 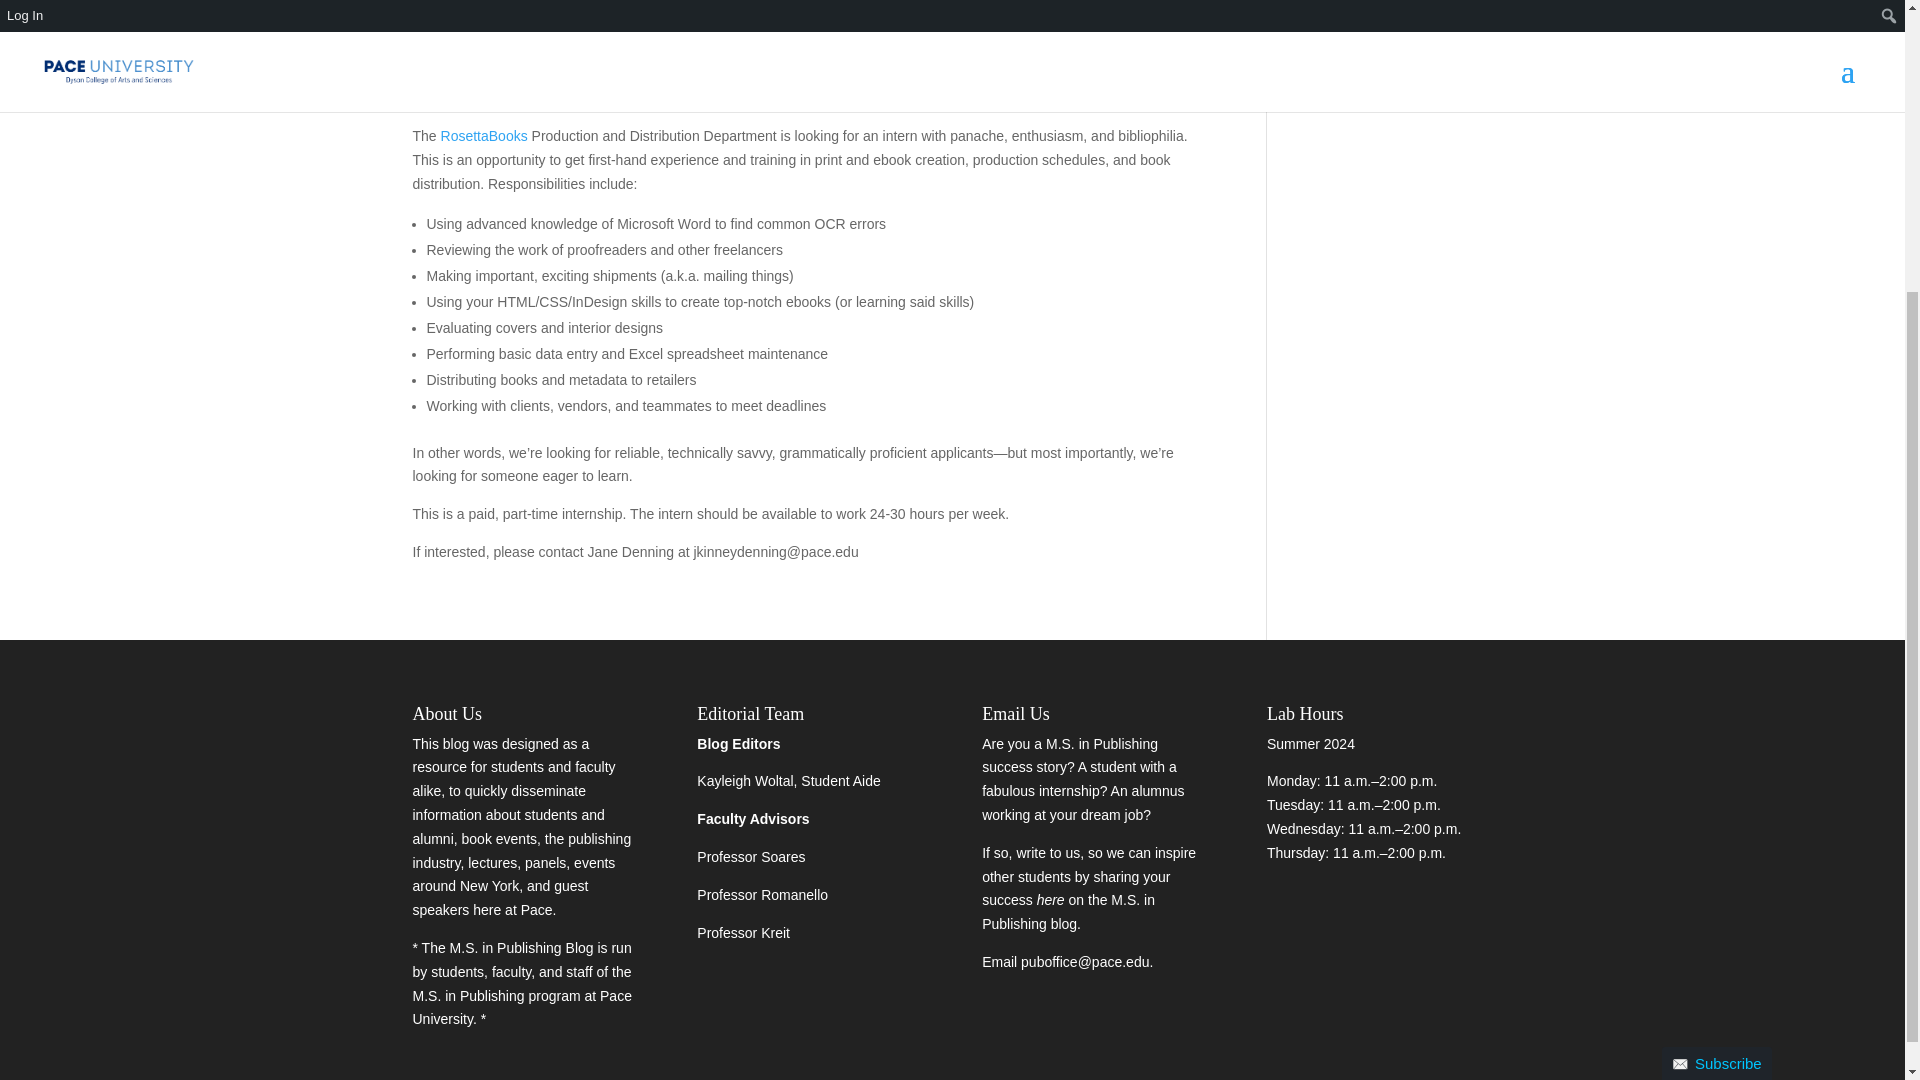 I want to click on RosettaBooks, so click(x=484, y=136).